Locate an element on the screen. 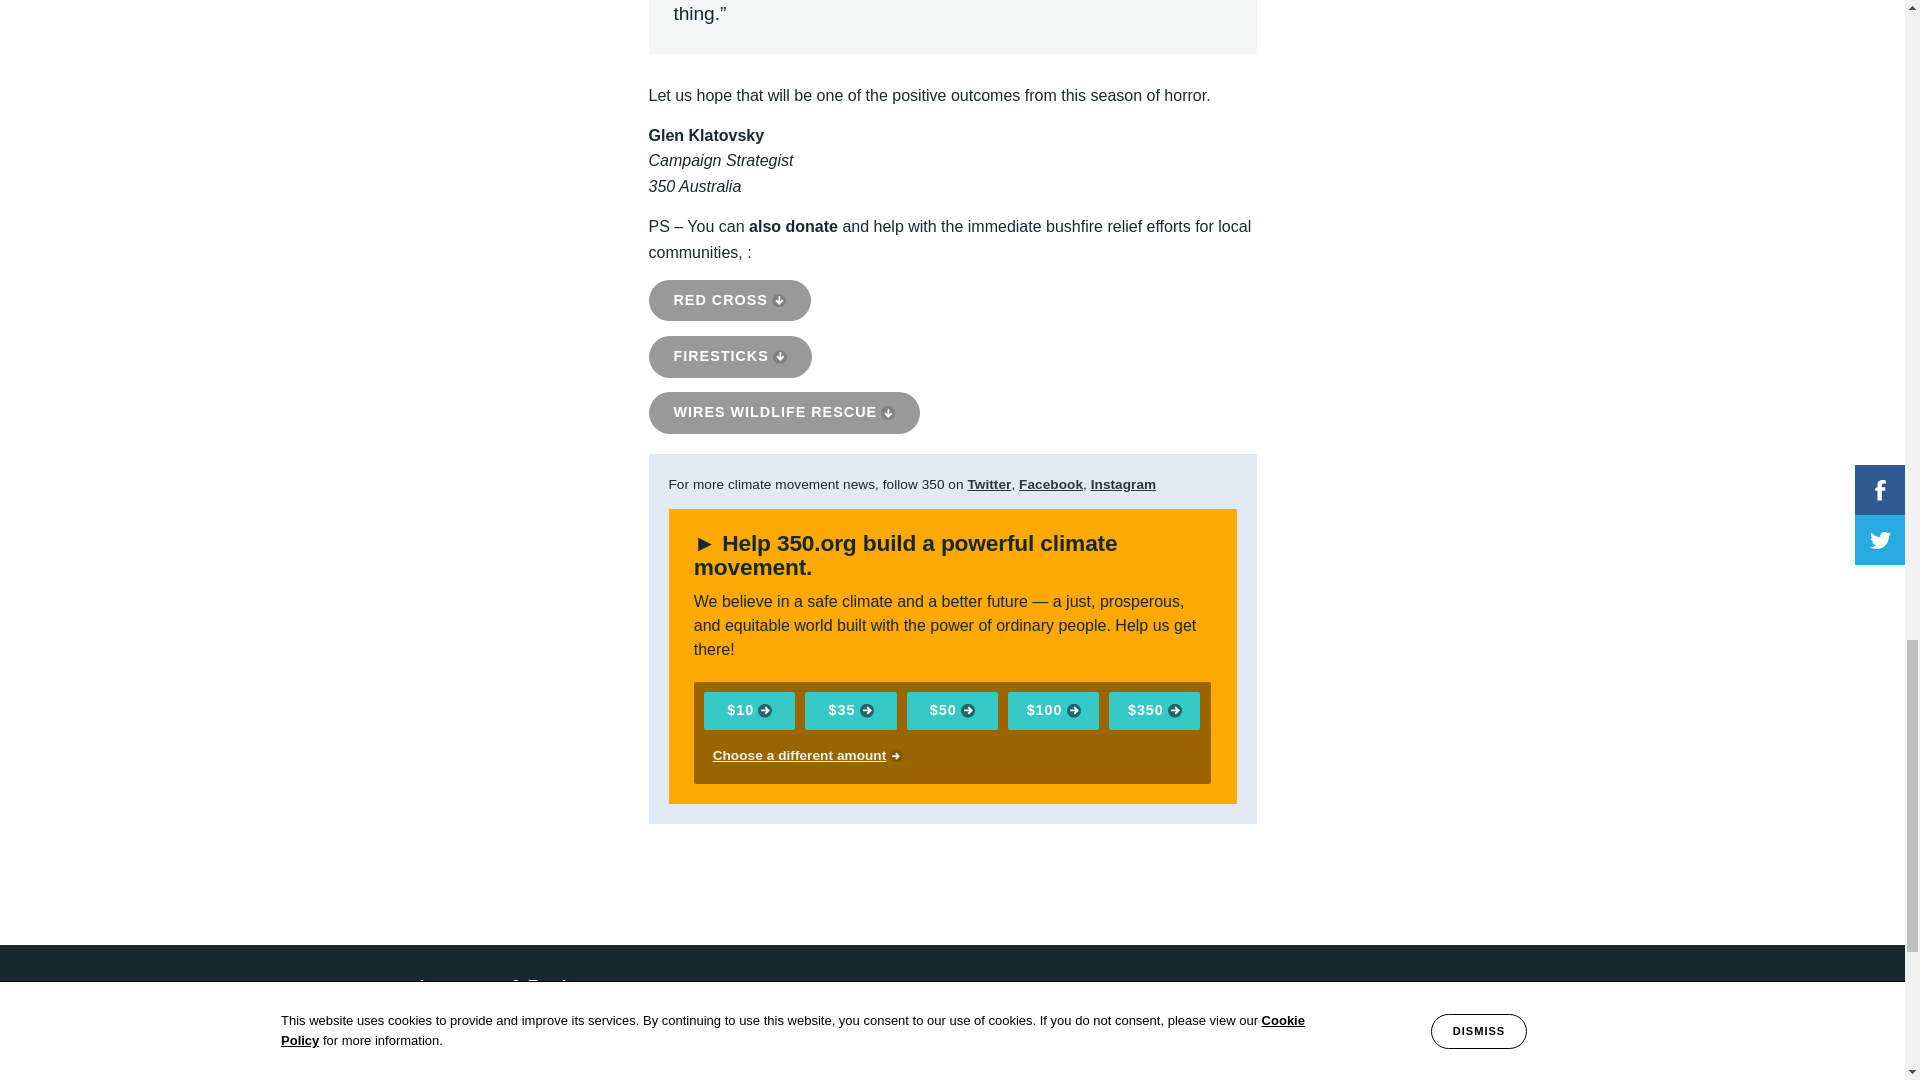 This screenshot has width=1920, height=1080. RED CROSS is located at coordinates (729, 300).